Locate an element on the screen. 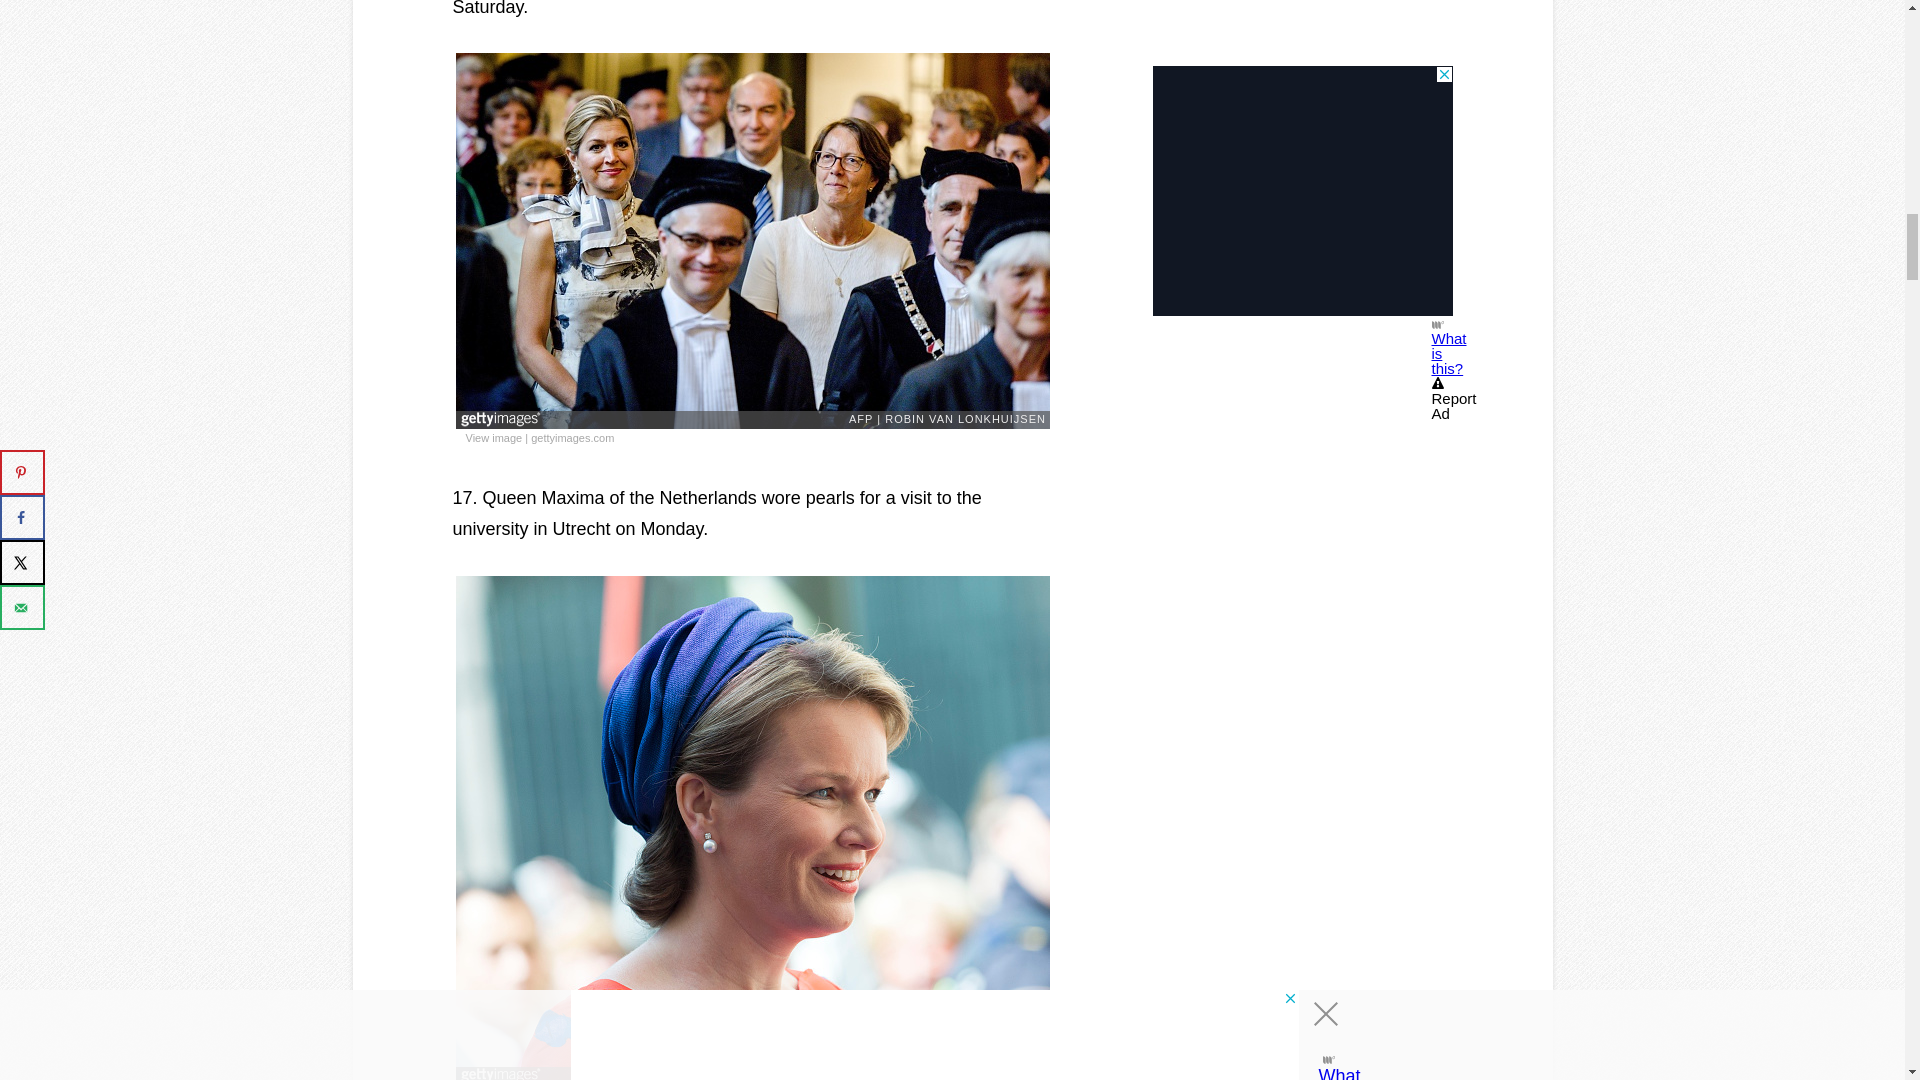  View image is located at coordinates (494, 438).